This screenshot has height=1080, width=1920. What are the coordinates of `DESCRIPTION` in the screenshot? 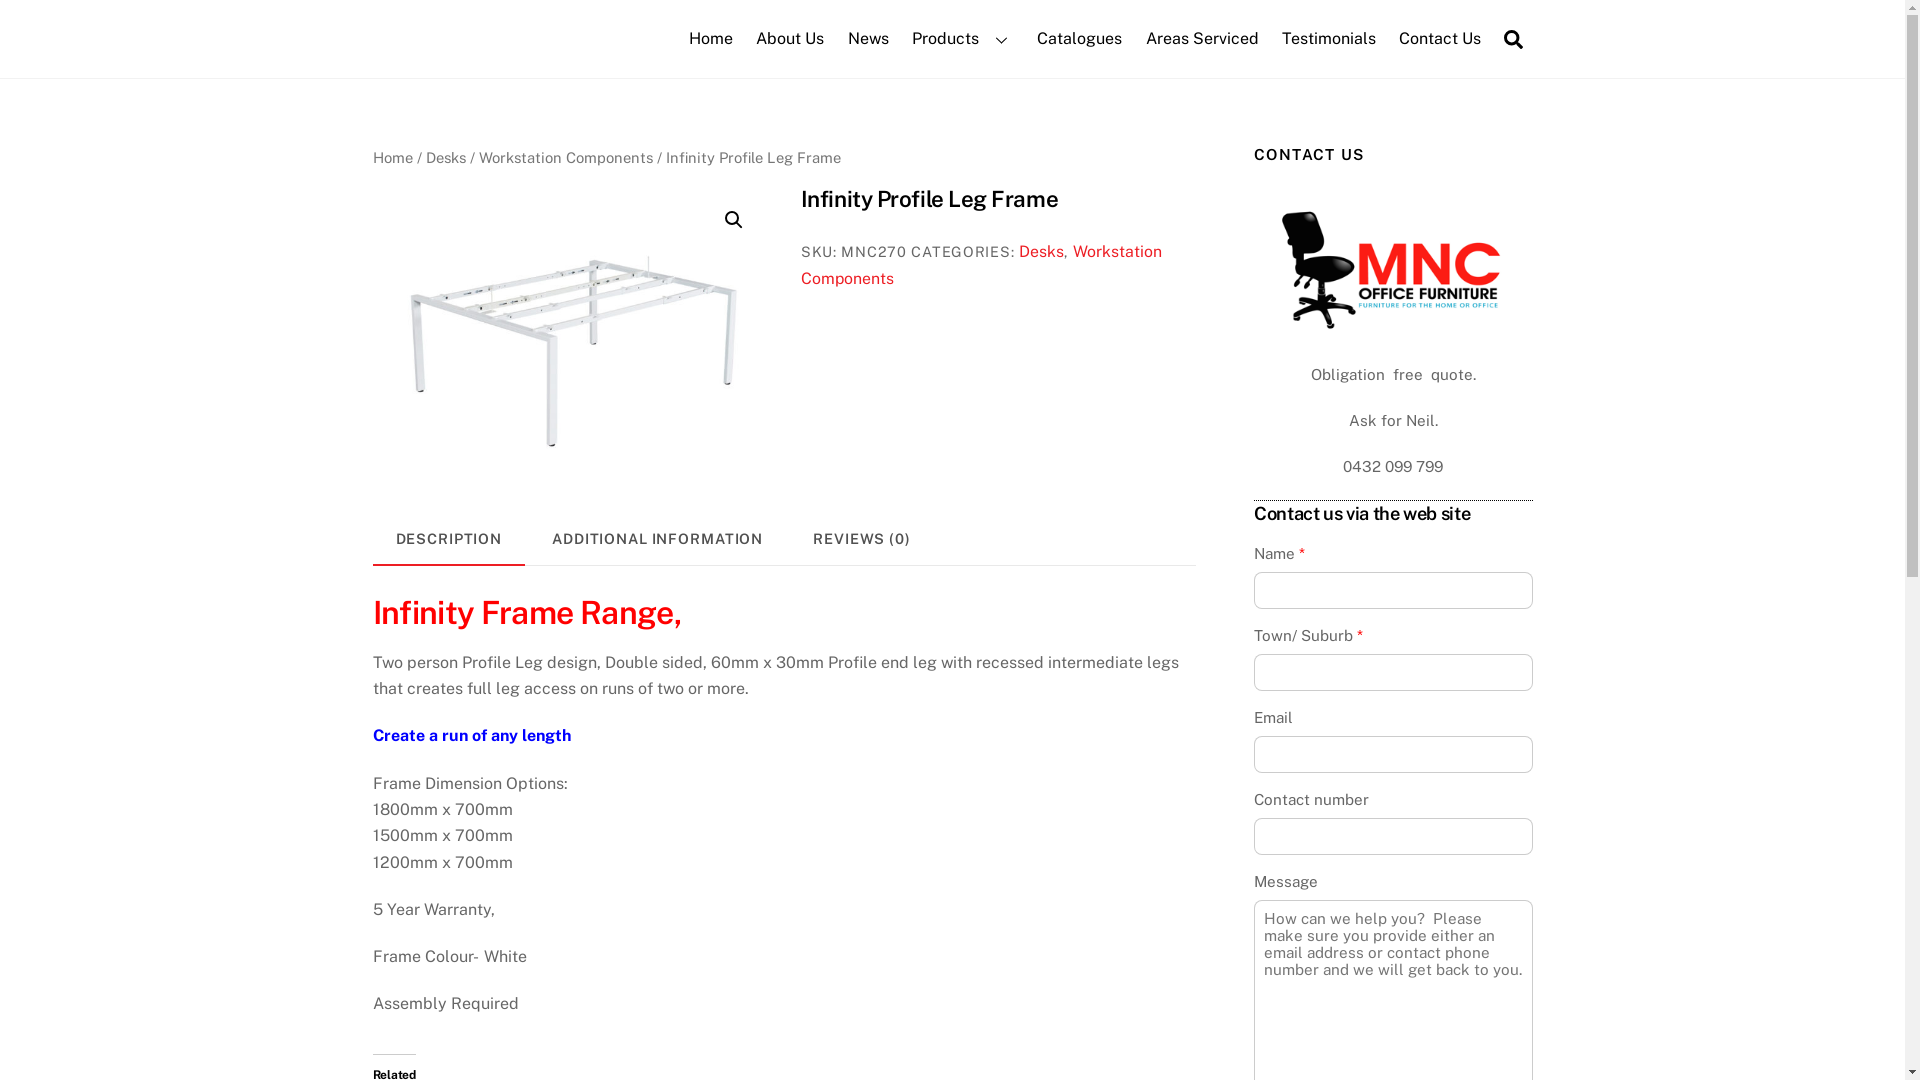 It's located at (448, 540).